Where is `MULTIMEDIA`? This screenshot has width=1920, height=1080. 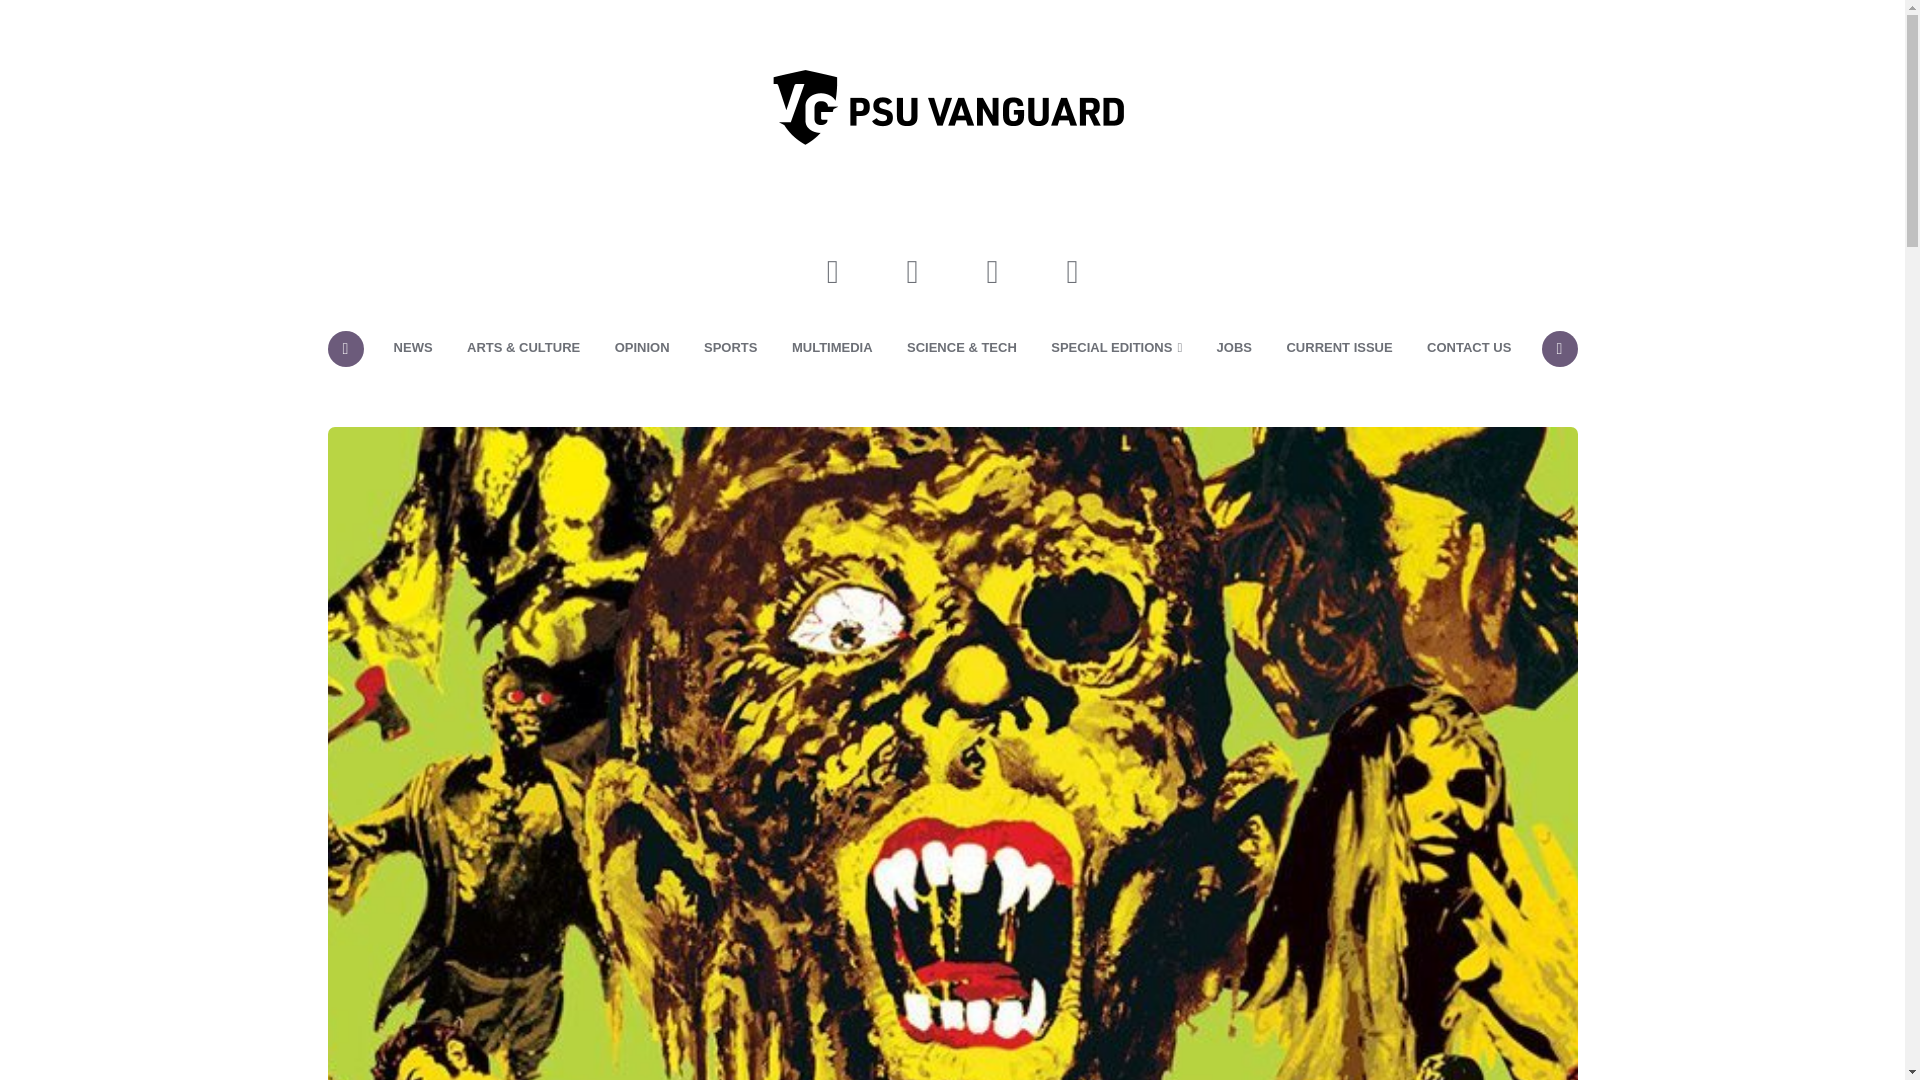 MULTIMEDIA is located at coordinates (832, 347).